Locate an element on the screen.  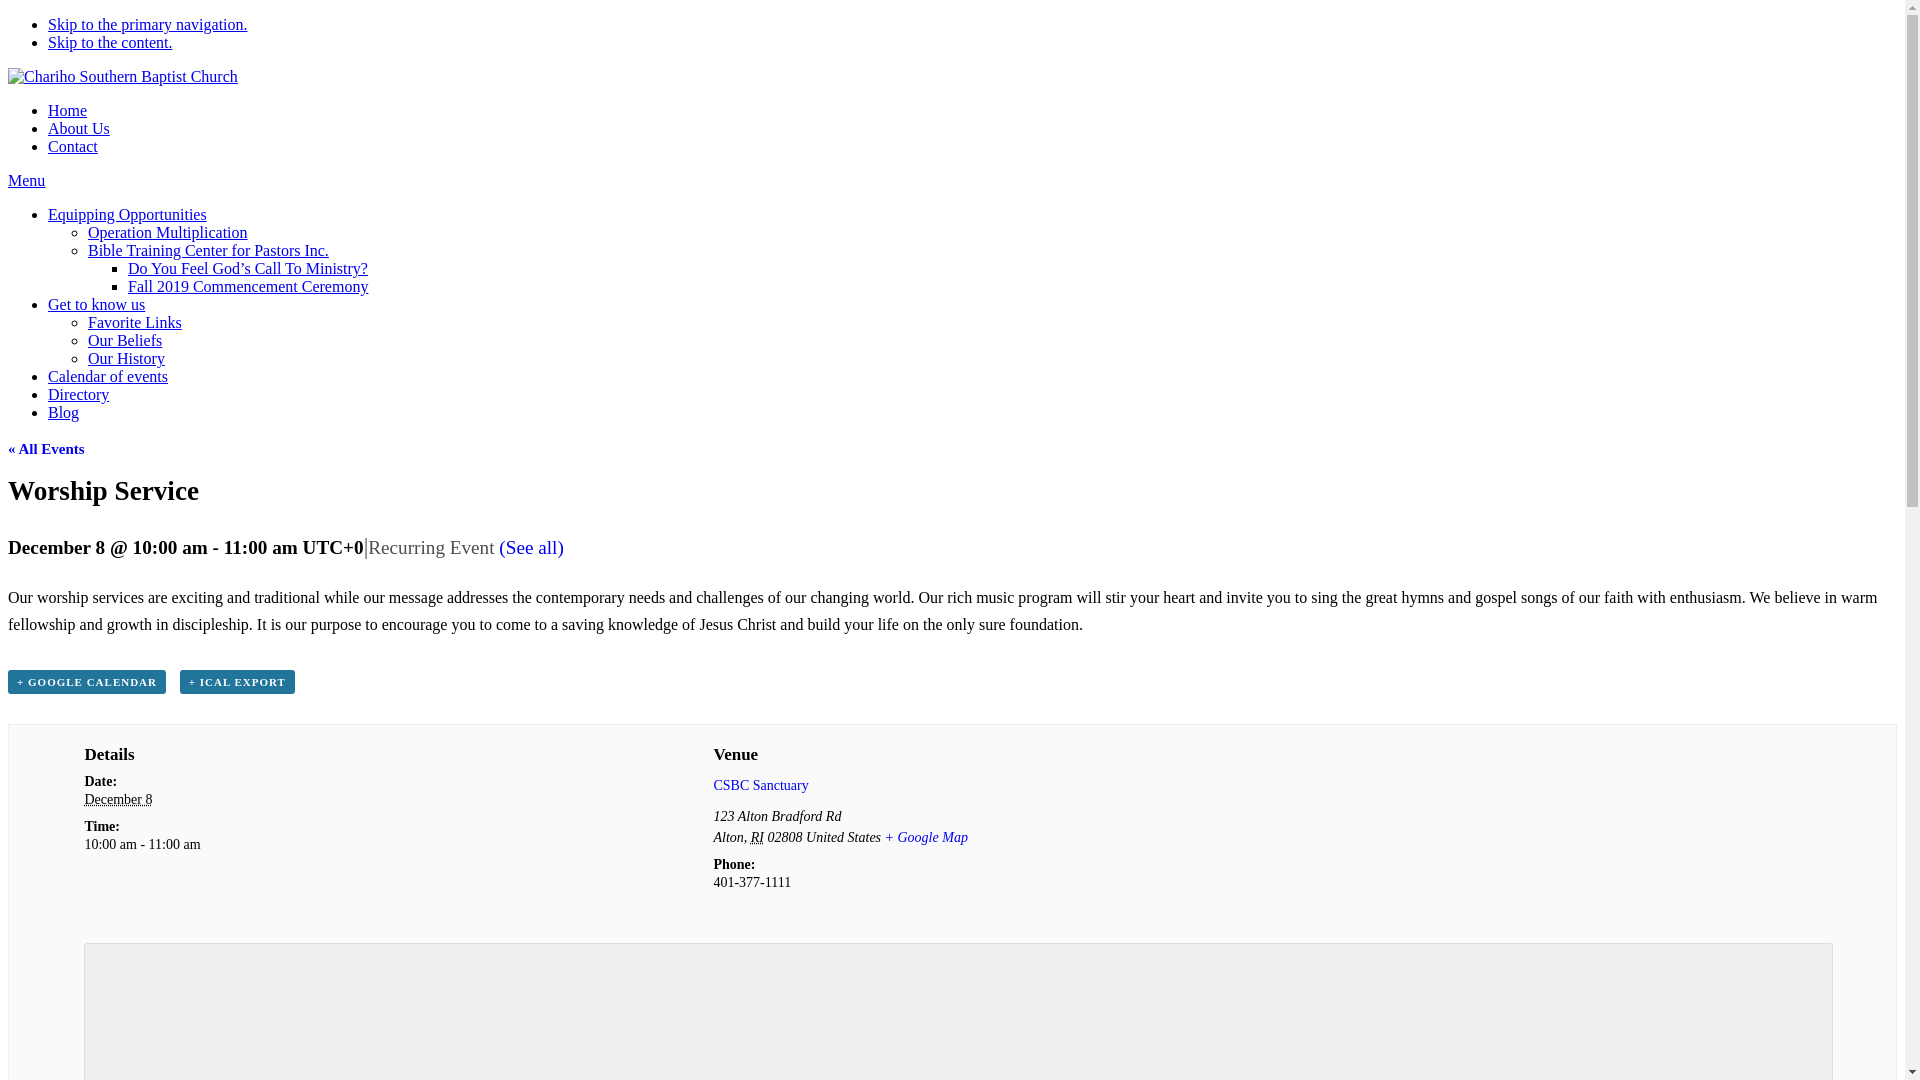
Menu is located at coordinates (26, 180).